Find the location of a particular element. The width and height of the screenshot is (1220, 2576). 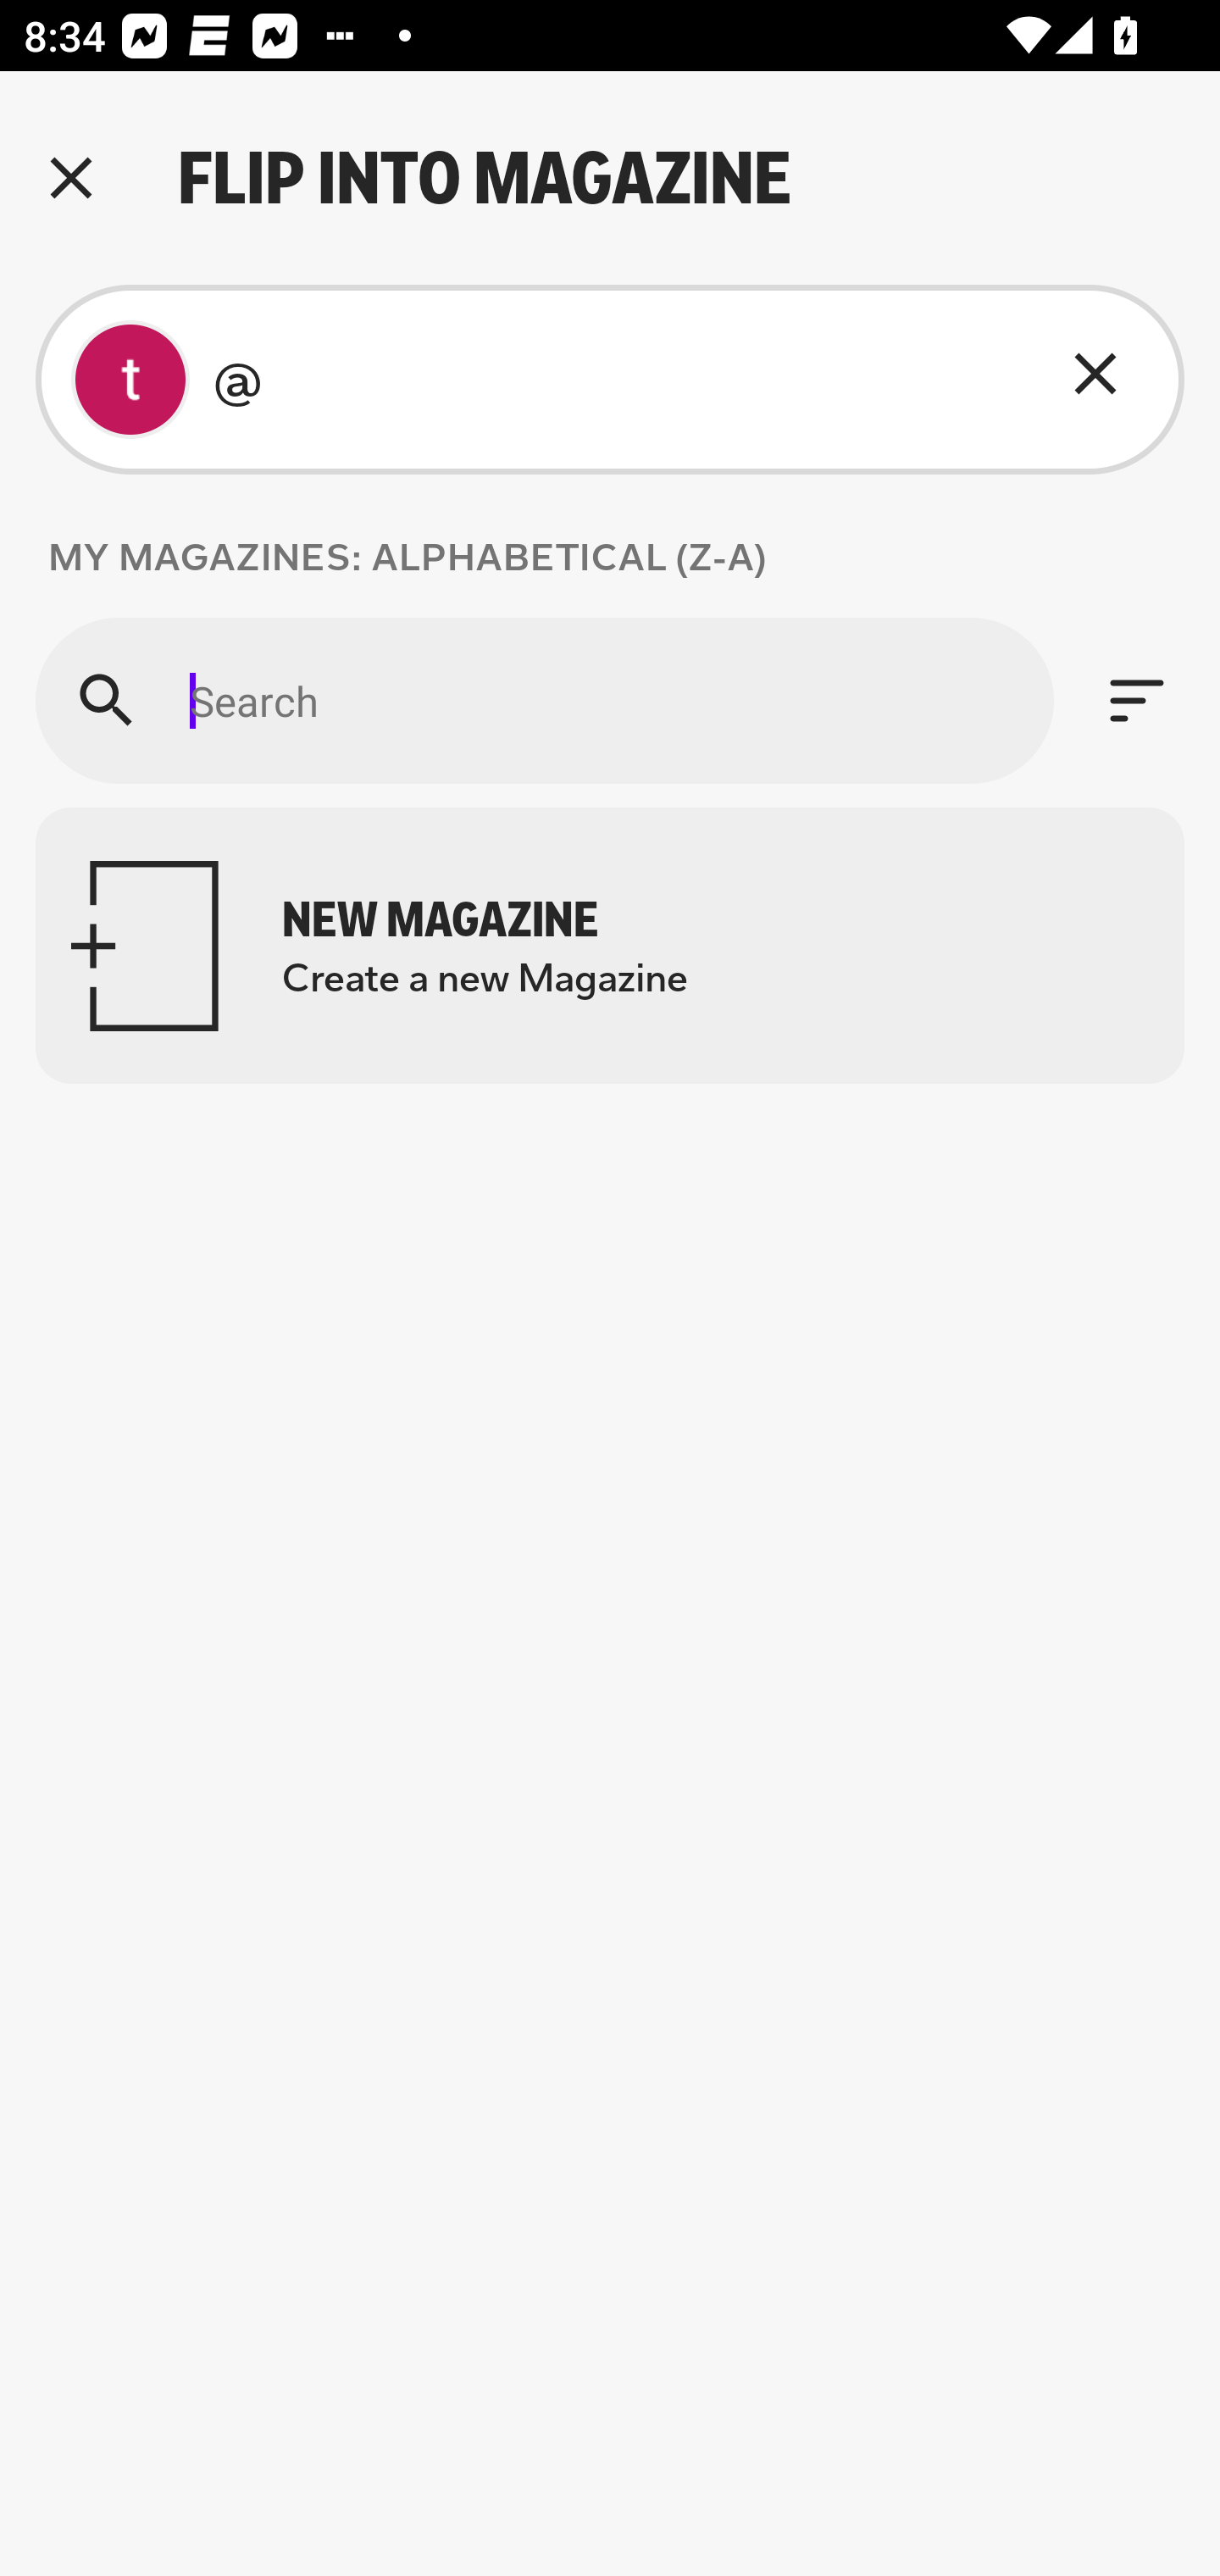

NEW MAGAZINE Create a new Magazine is located at coordinates (610, 946).